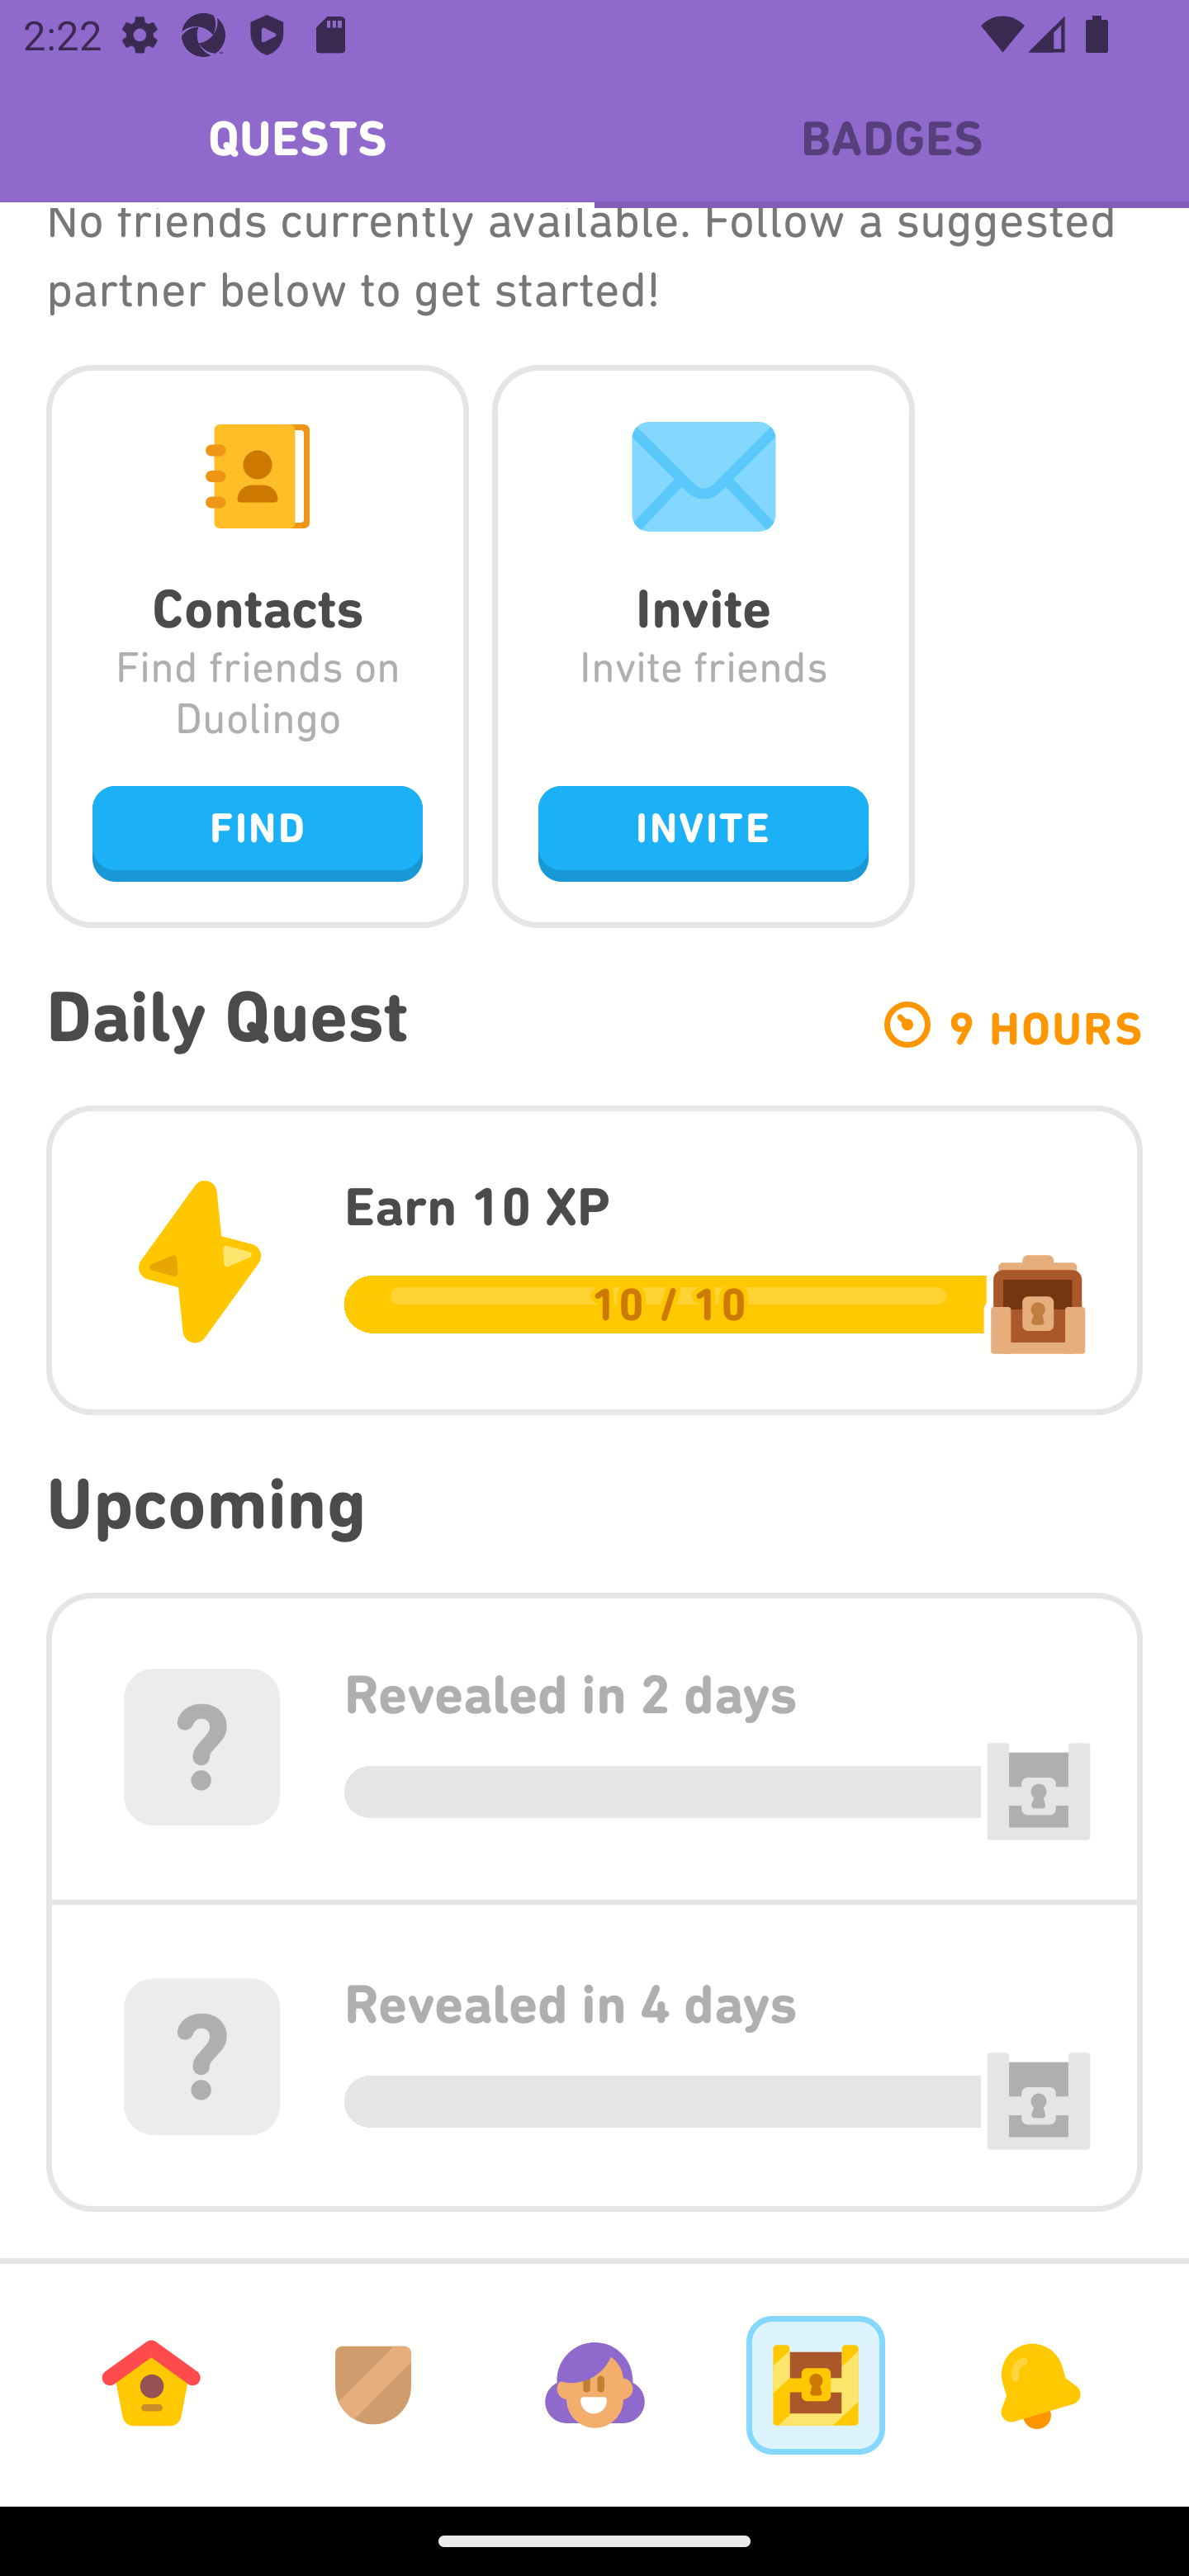 The width and height of the screenshot is (1189, 2576). What do you see at coordinates (258, 833) in the screenshot?
I see `FIND` at bounding box center [258, 833].